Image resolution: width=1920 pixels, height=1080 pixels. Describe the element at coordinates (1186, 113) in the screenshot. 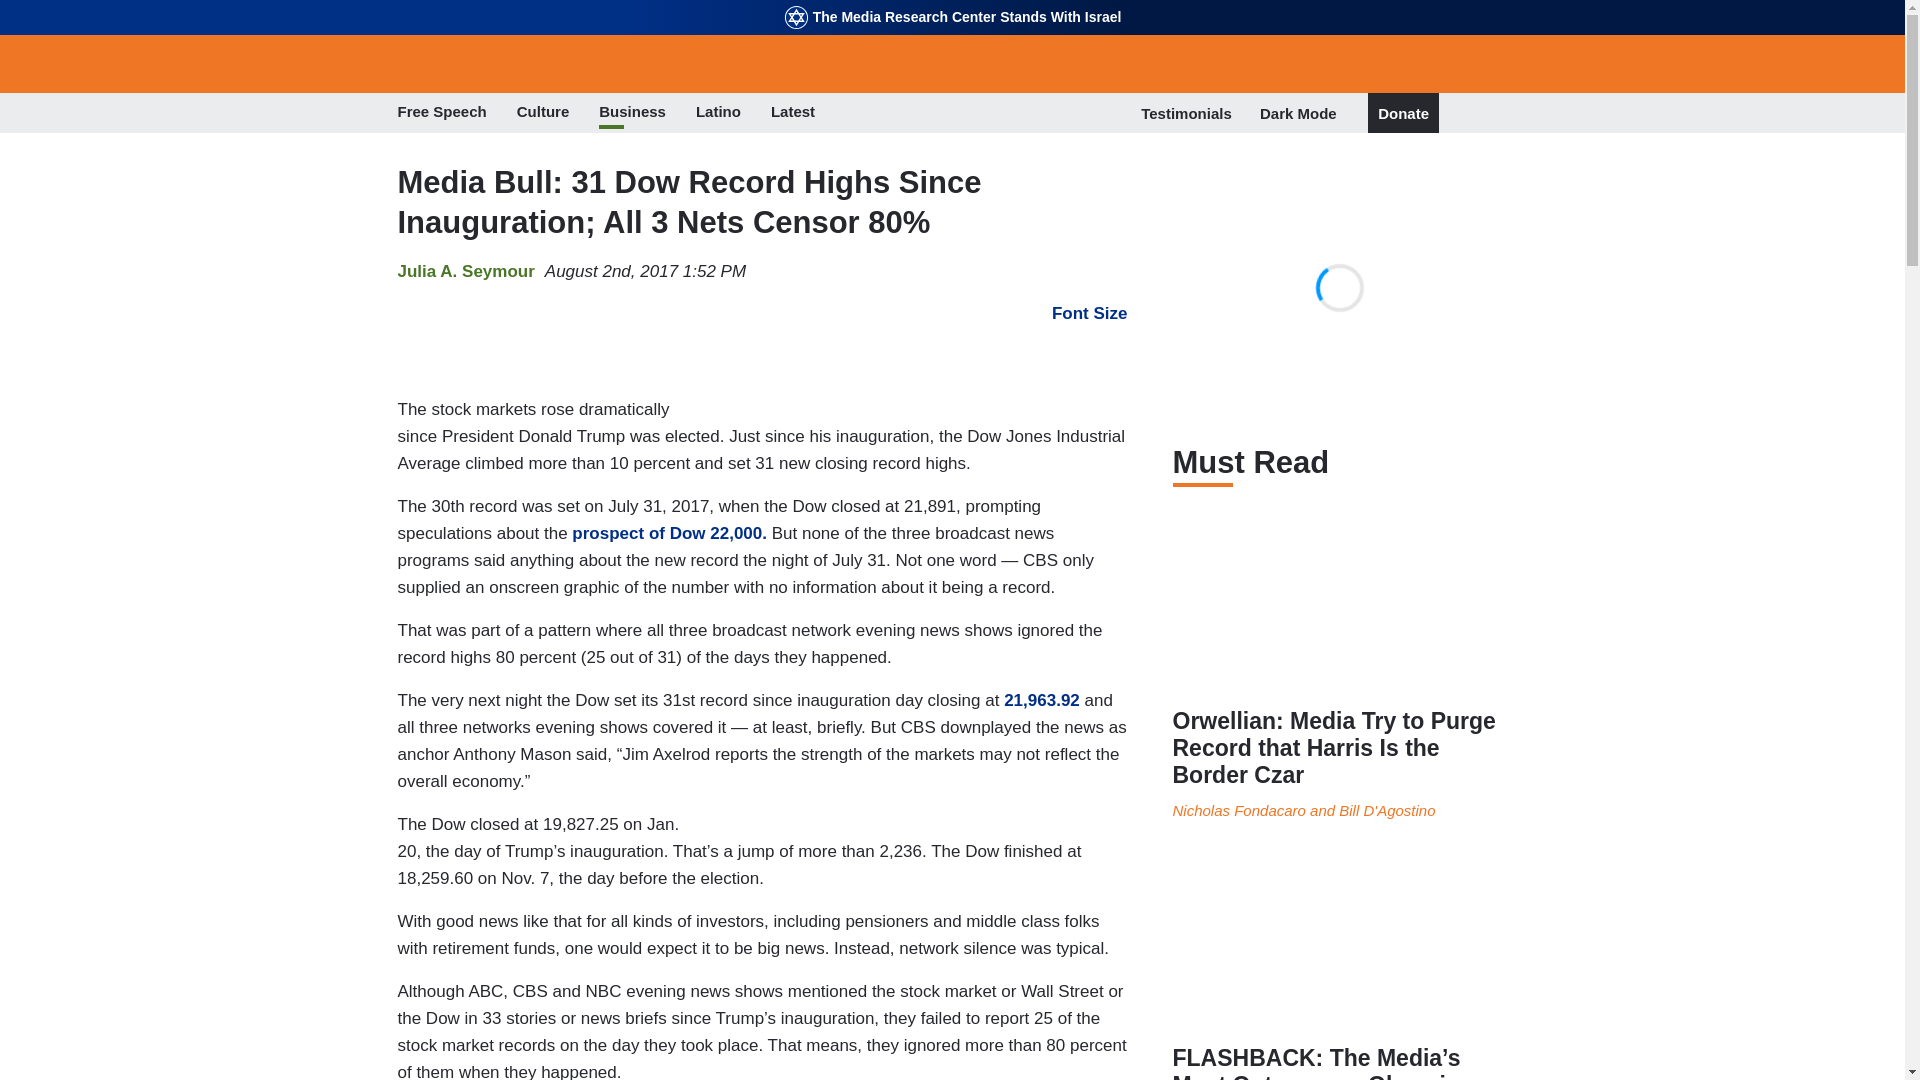

I see `Testimonials` at that location.